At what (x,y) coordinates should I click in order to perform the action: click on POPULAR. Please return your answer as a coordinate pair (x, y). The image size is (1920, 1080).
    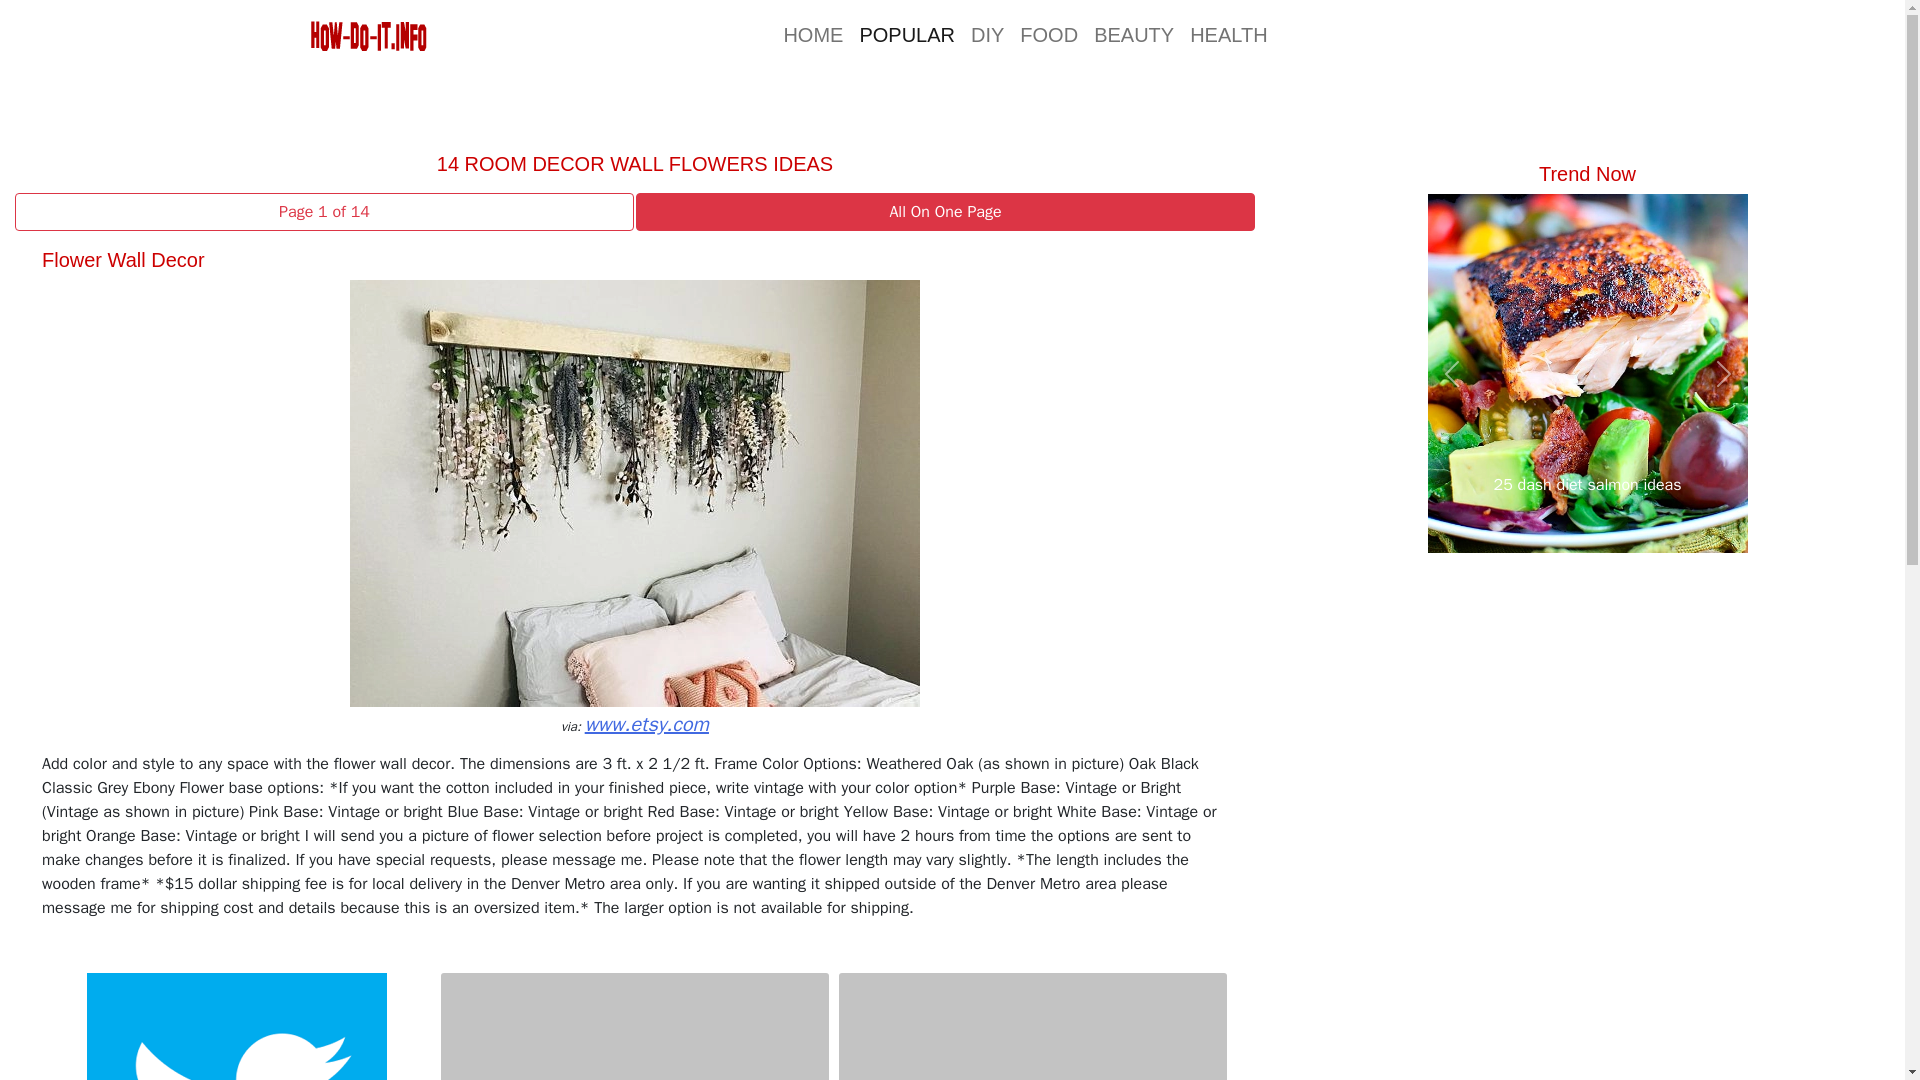
    Looking at the image, I should click on (906, 34).